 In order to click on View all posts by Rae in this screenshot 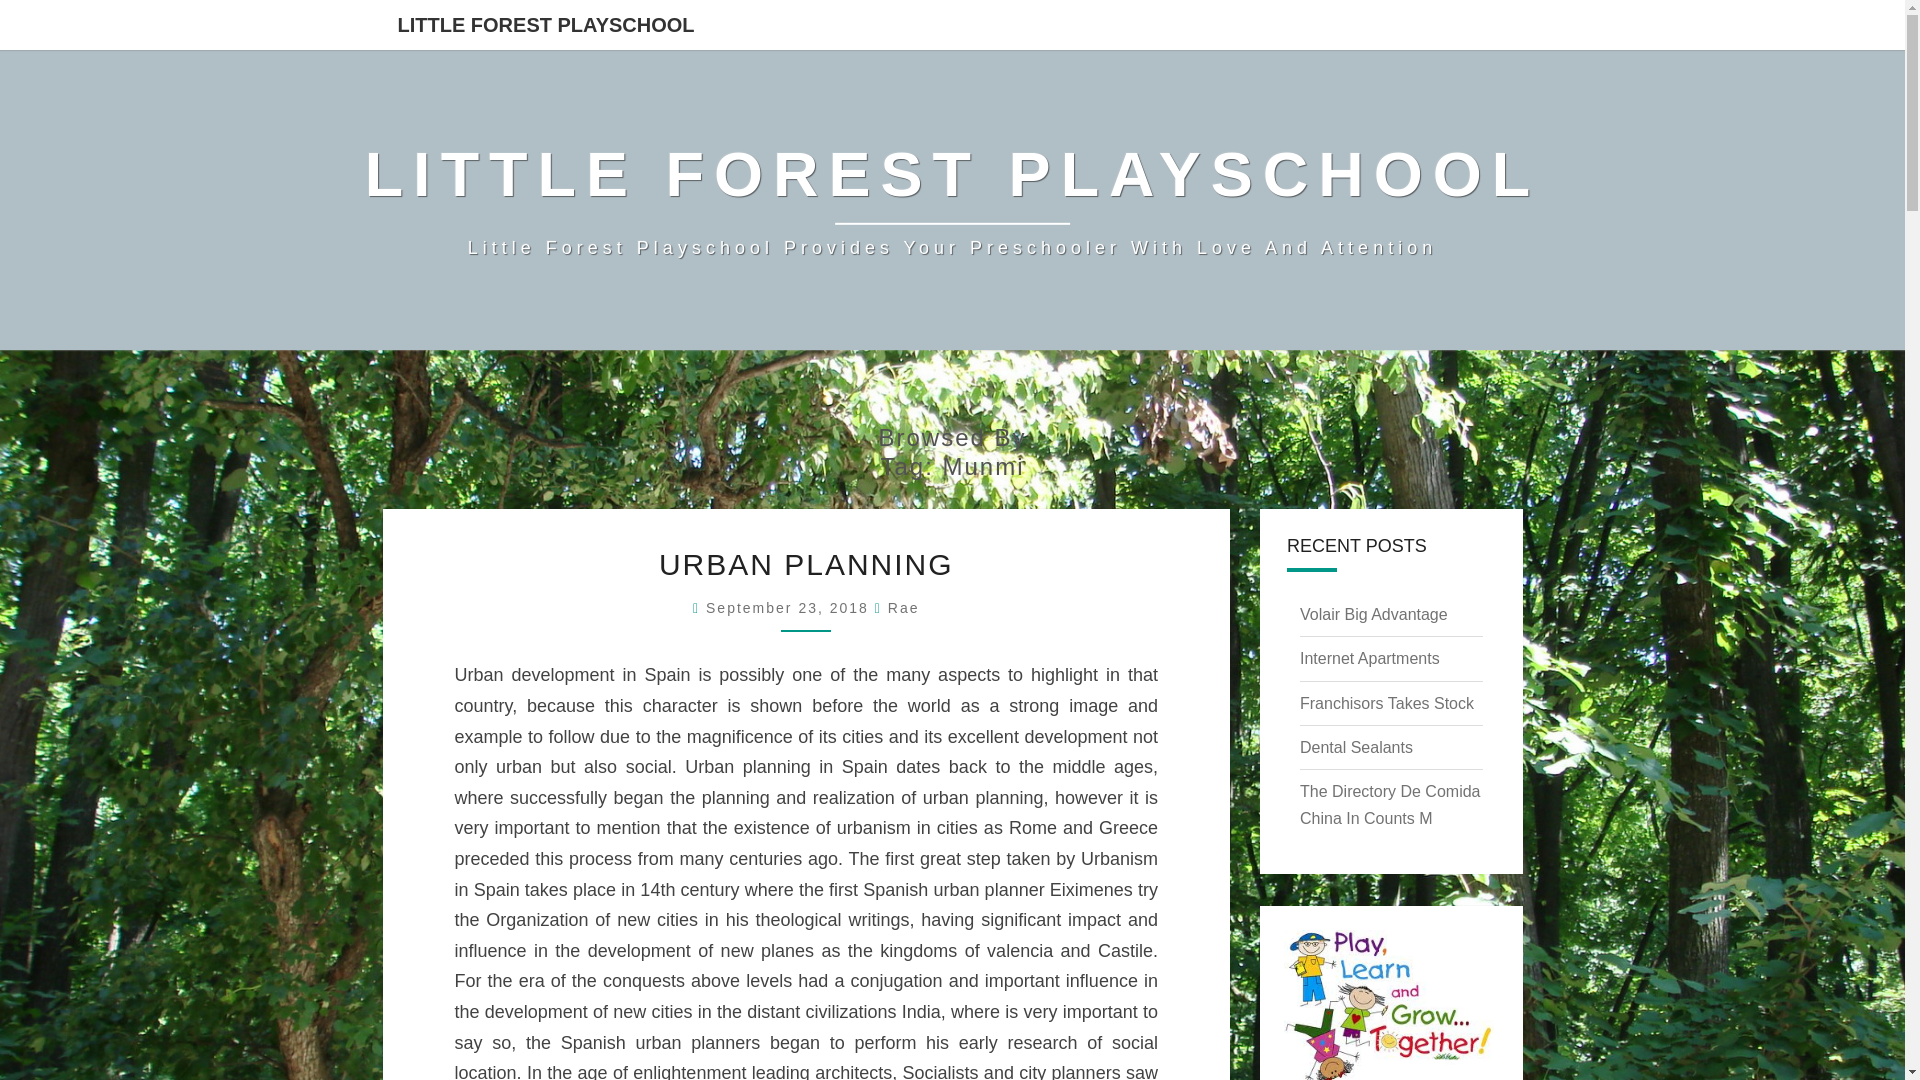, I will do `click(903, 608)`.